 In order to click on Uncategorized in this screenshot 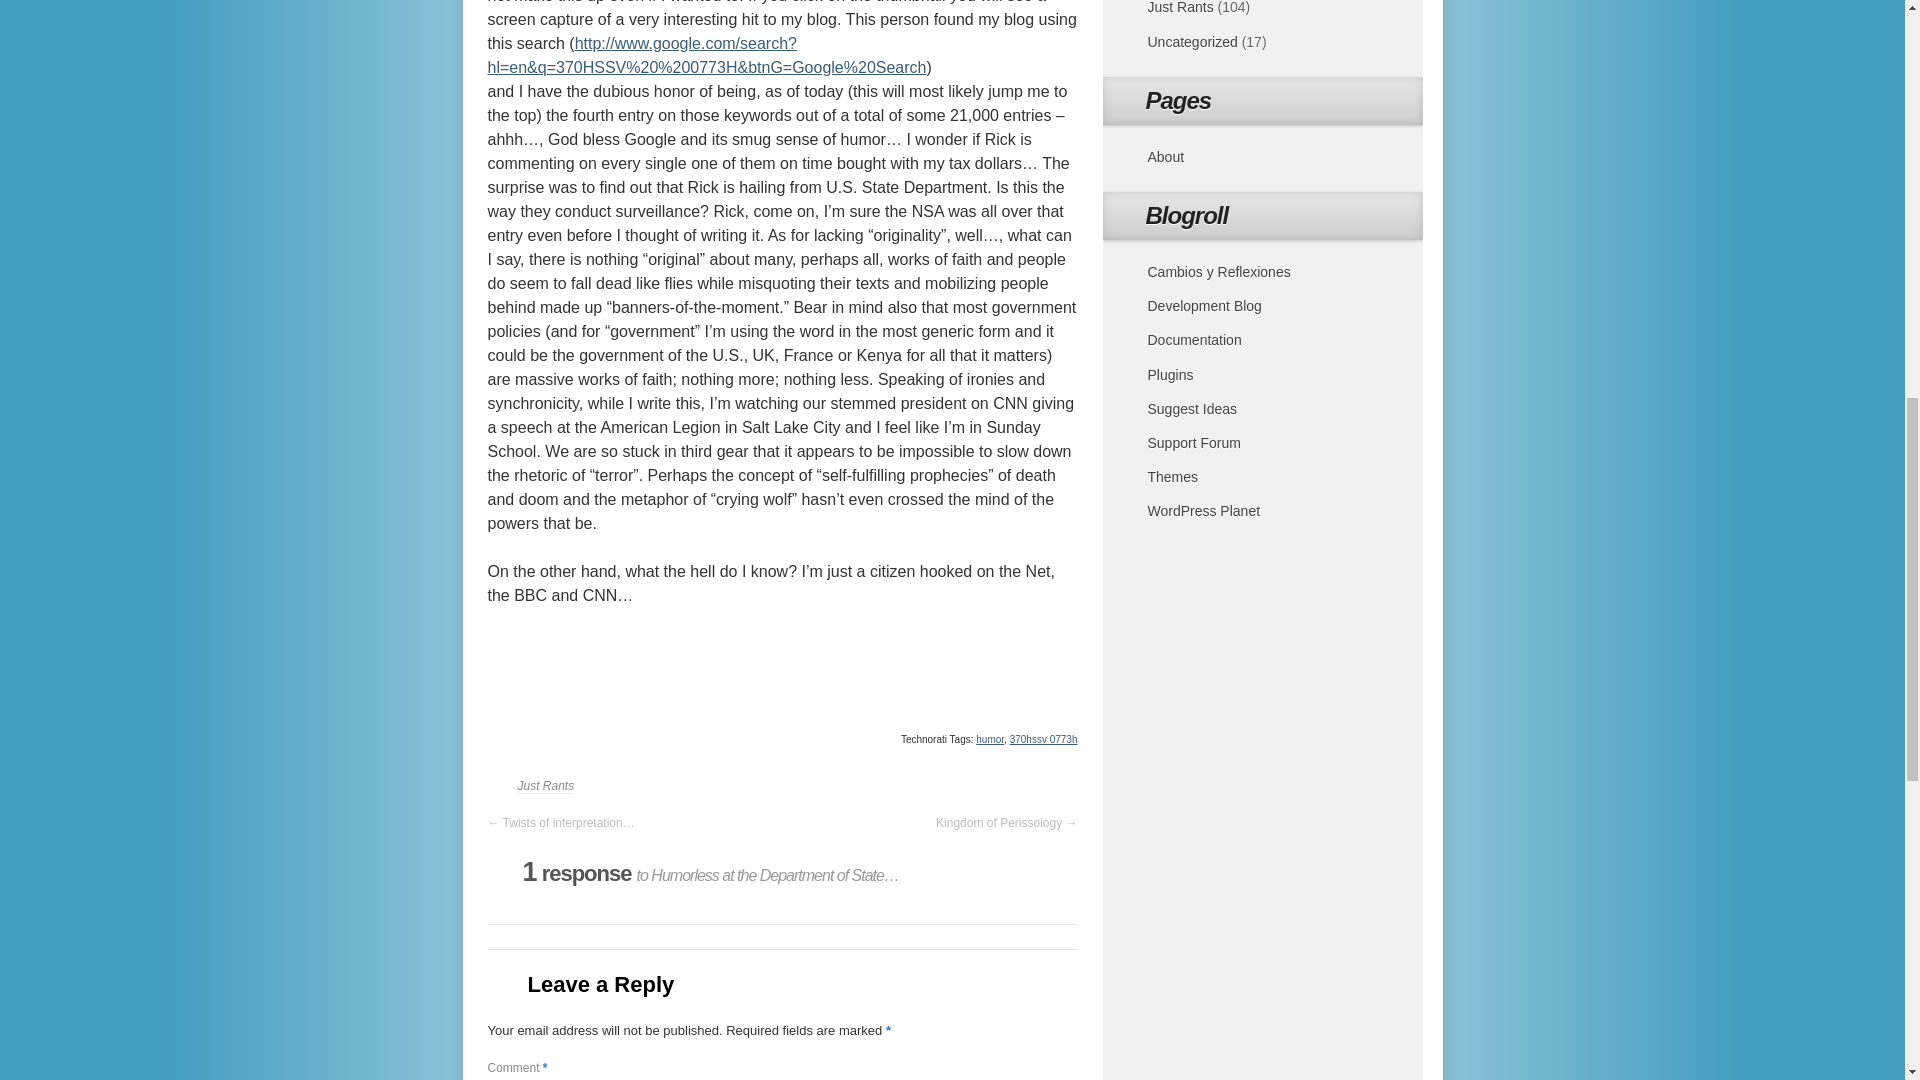, I will do `click(1193, 41)`.